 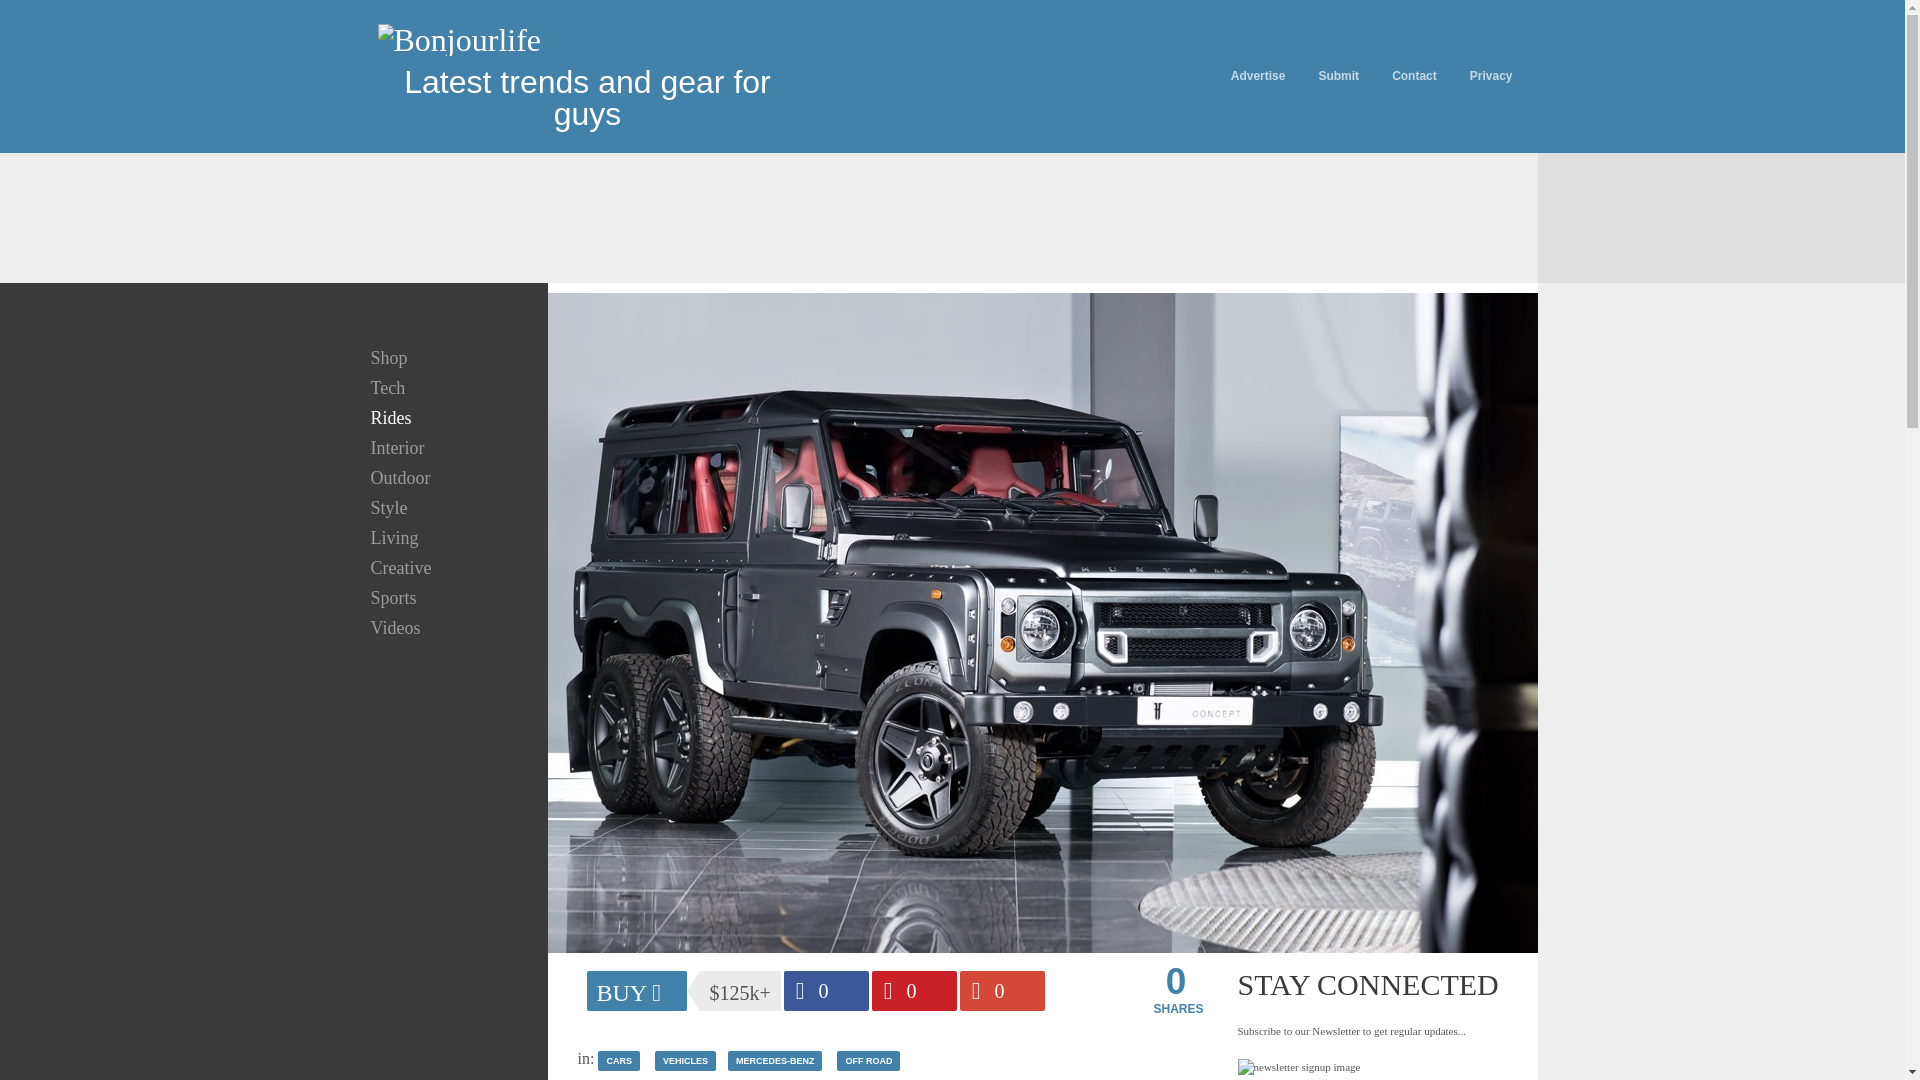 What do you see at coordinates (390, 418) in the screenshot?
I see `Rides` at bounding box center [390, 418].